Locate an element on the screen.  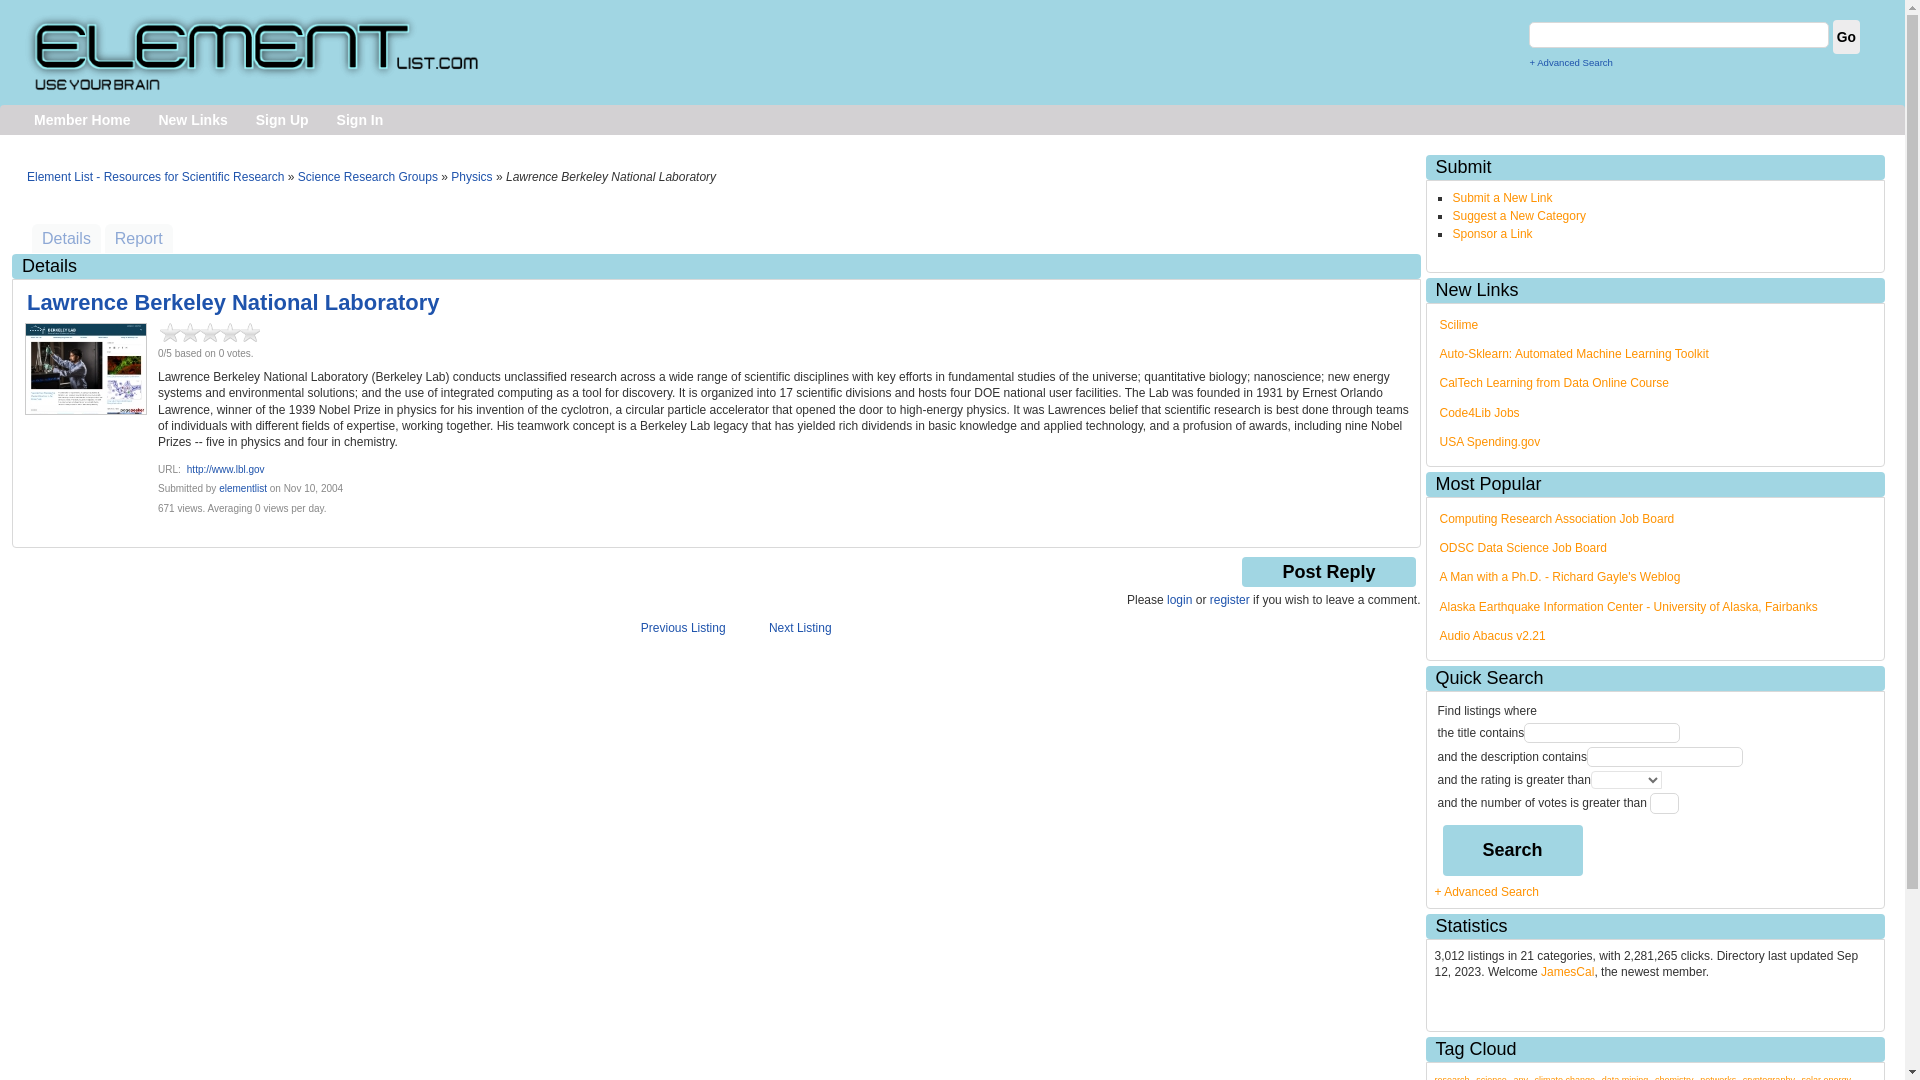
Element List - Resources for Scientific Research is located at coordinates (155, 176).